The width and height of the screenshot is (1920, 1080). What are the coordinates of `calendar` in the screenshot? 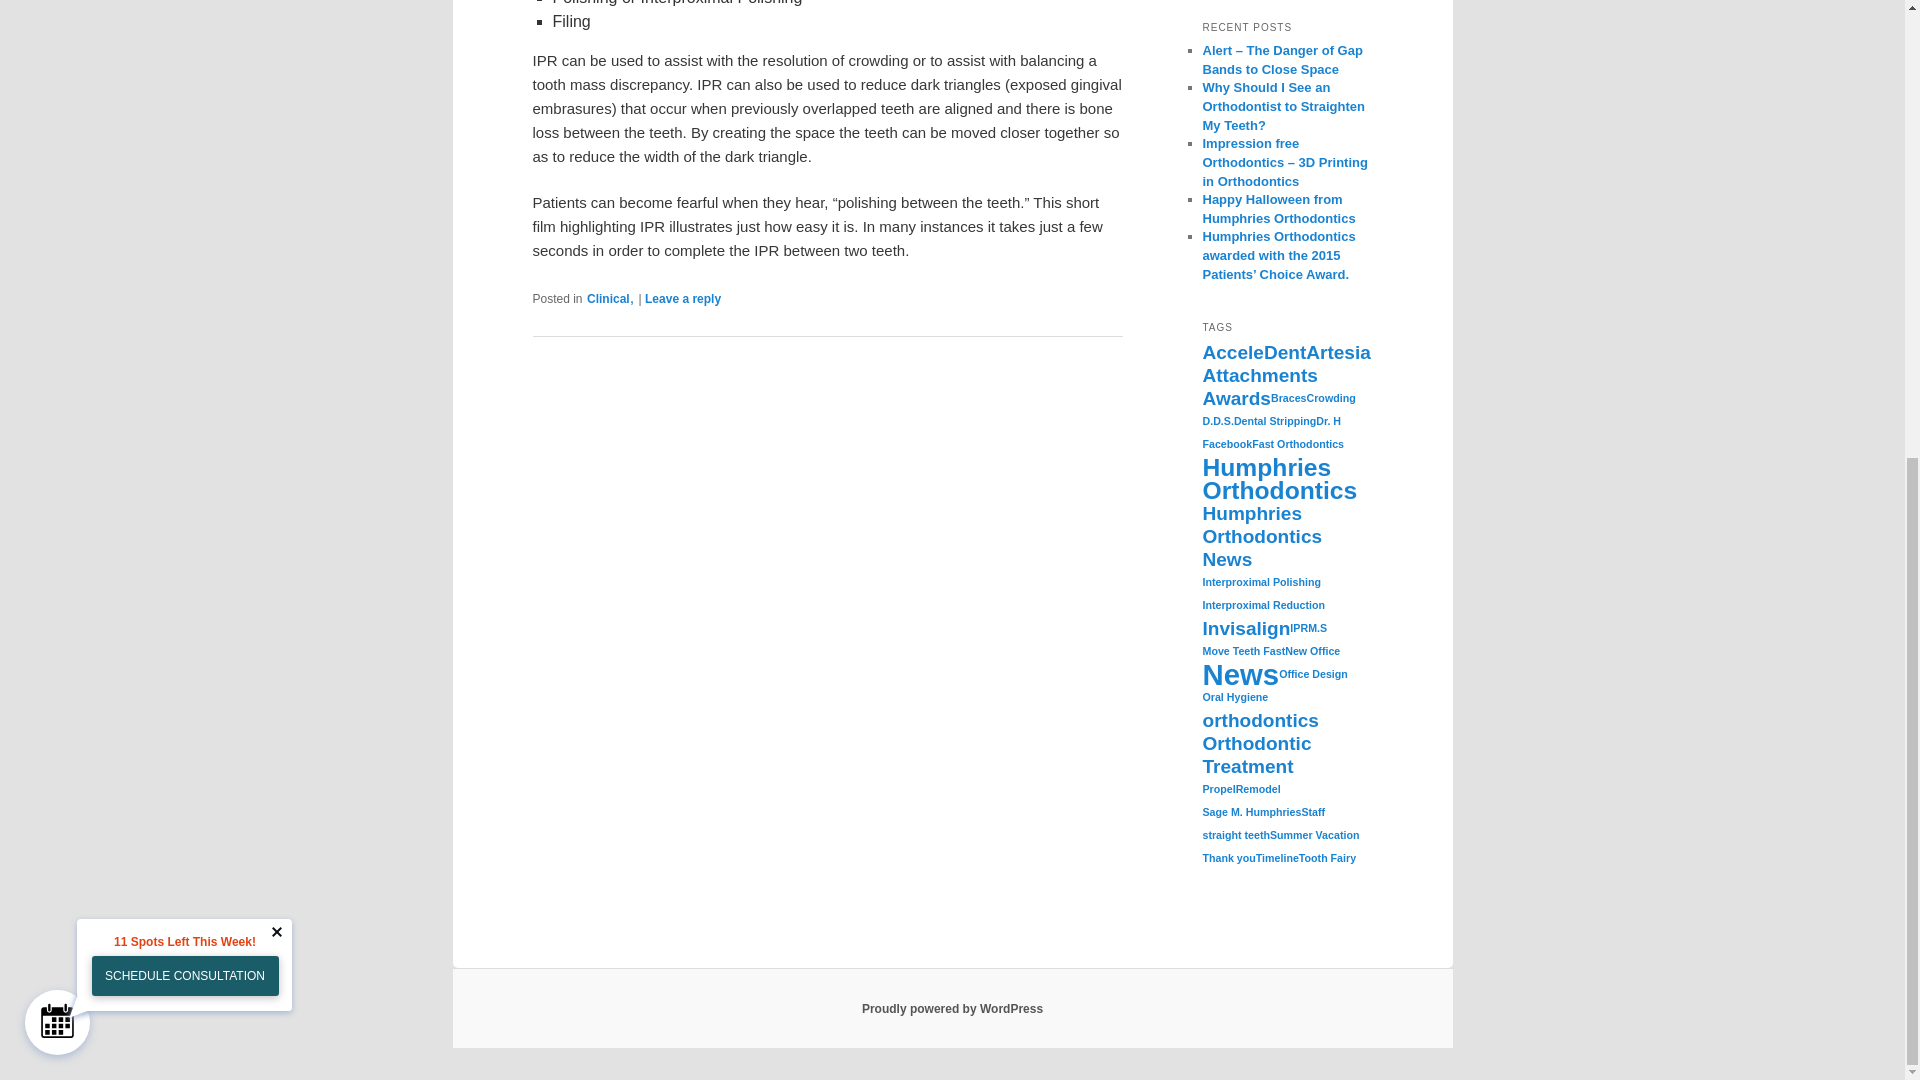 It's located at (57, 234).